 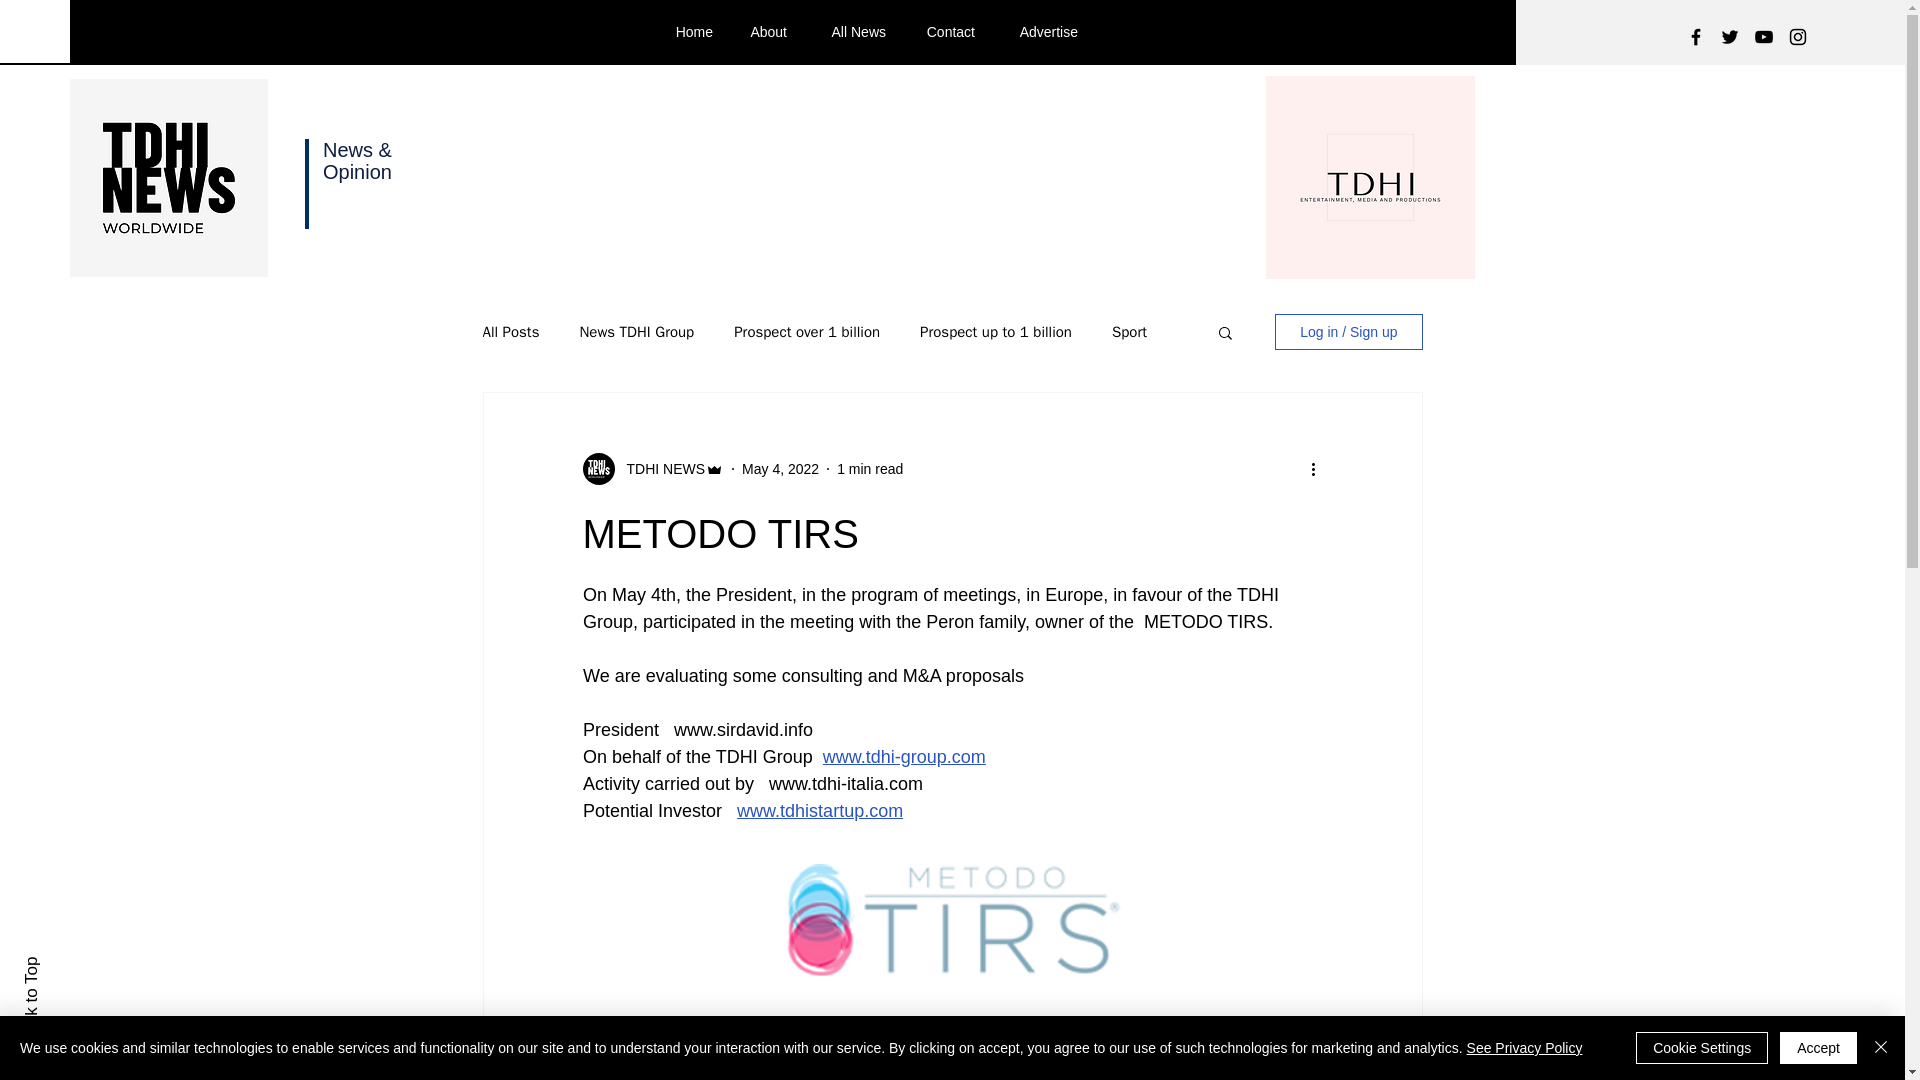 I want to click on TDHI NEWS , so click(x=659, y=468).